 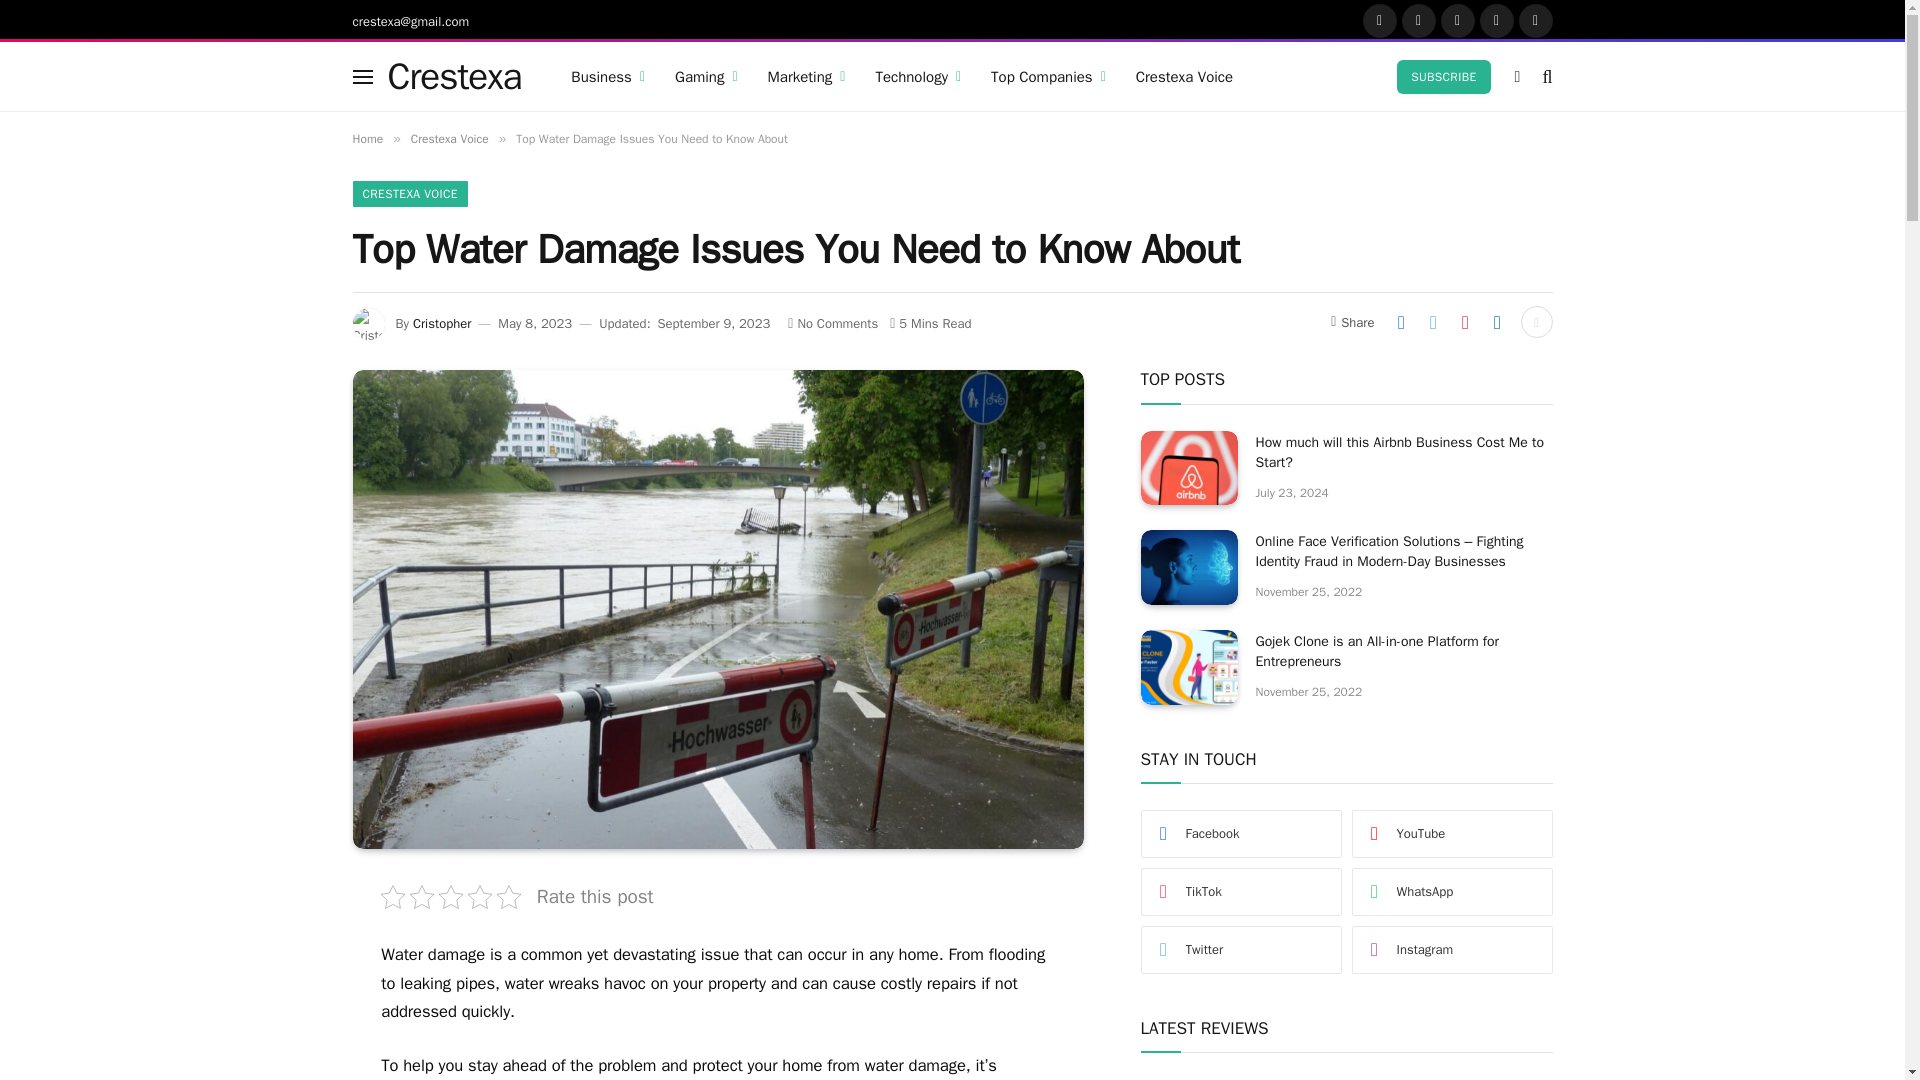 I want to click on Crestexa Voice, so click(x=1184, y=76).